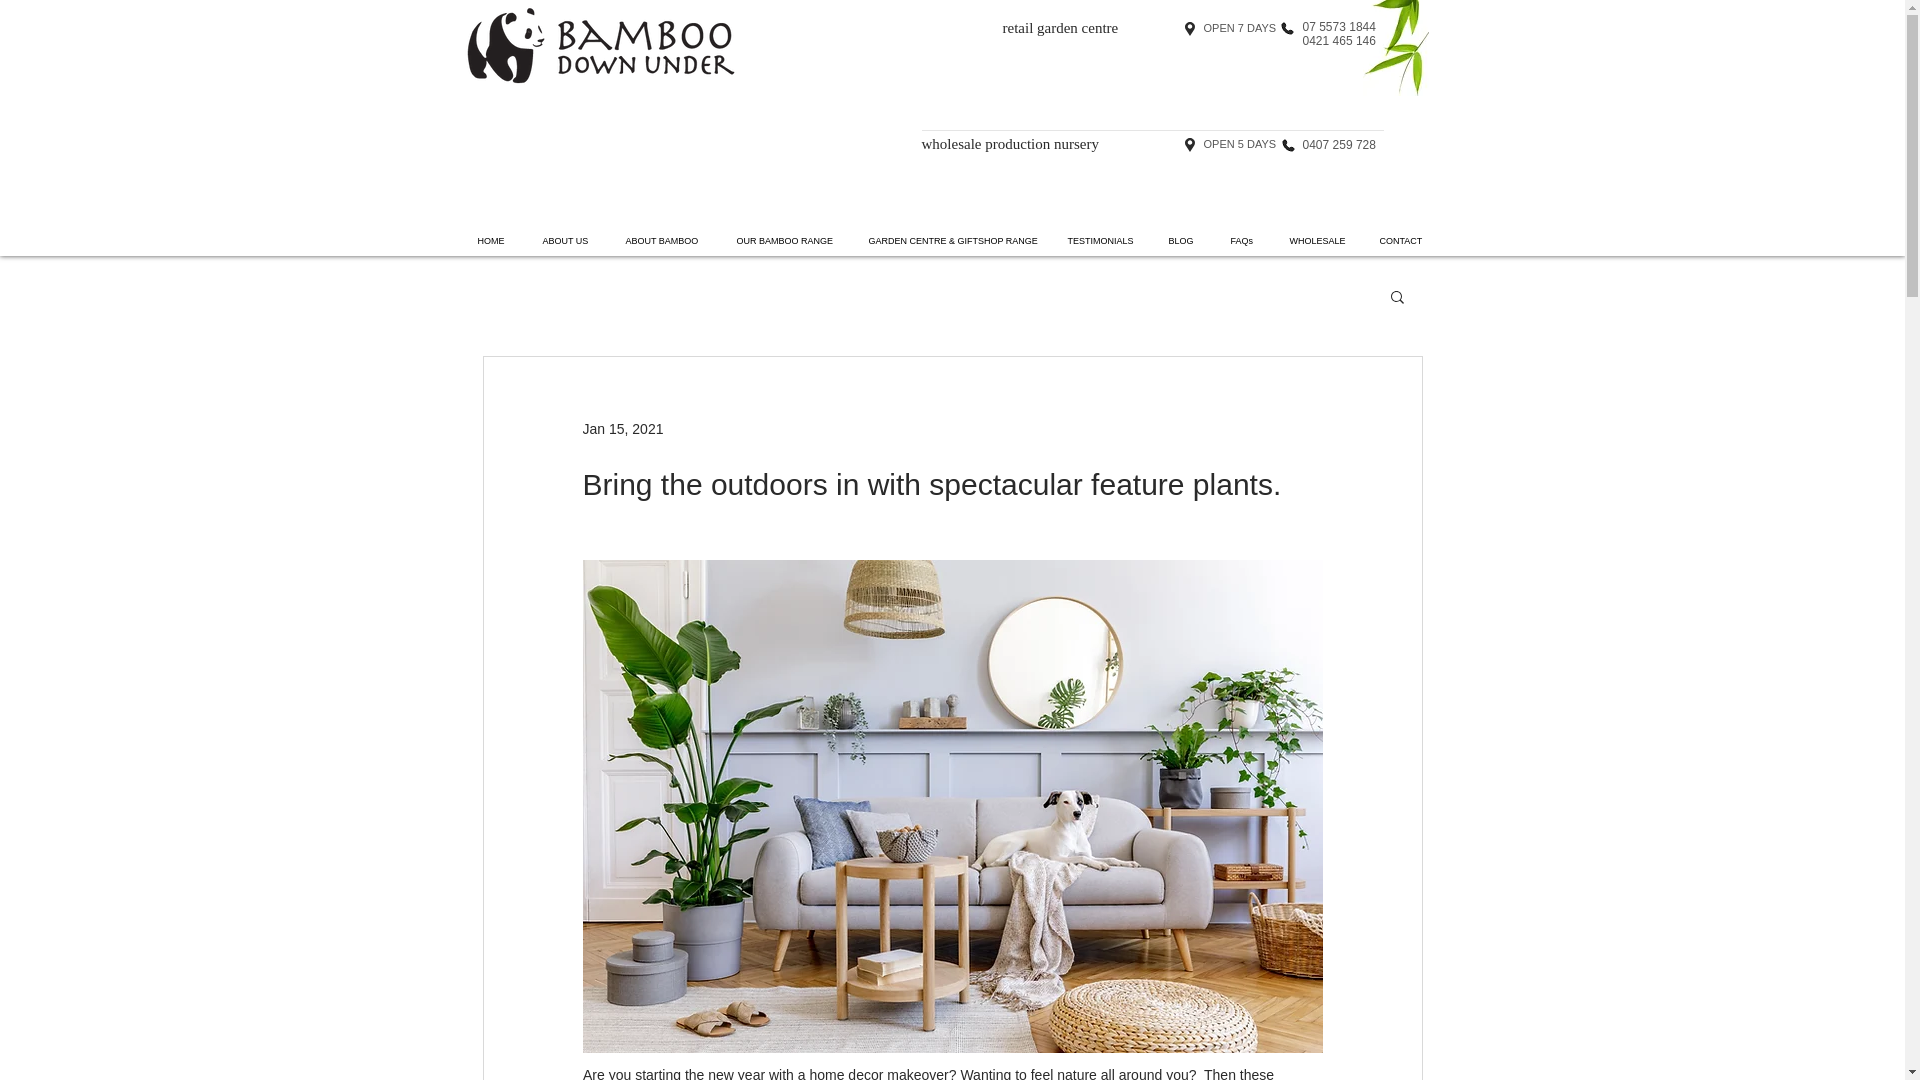 Image resolution: width=1920 pixels, height=1080 pixels. What do you see at coordinates (622, 428) in the screenshot?
I see `Jan 15, 2021` at bounding box center [622, 428].